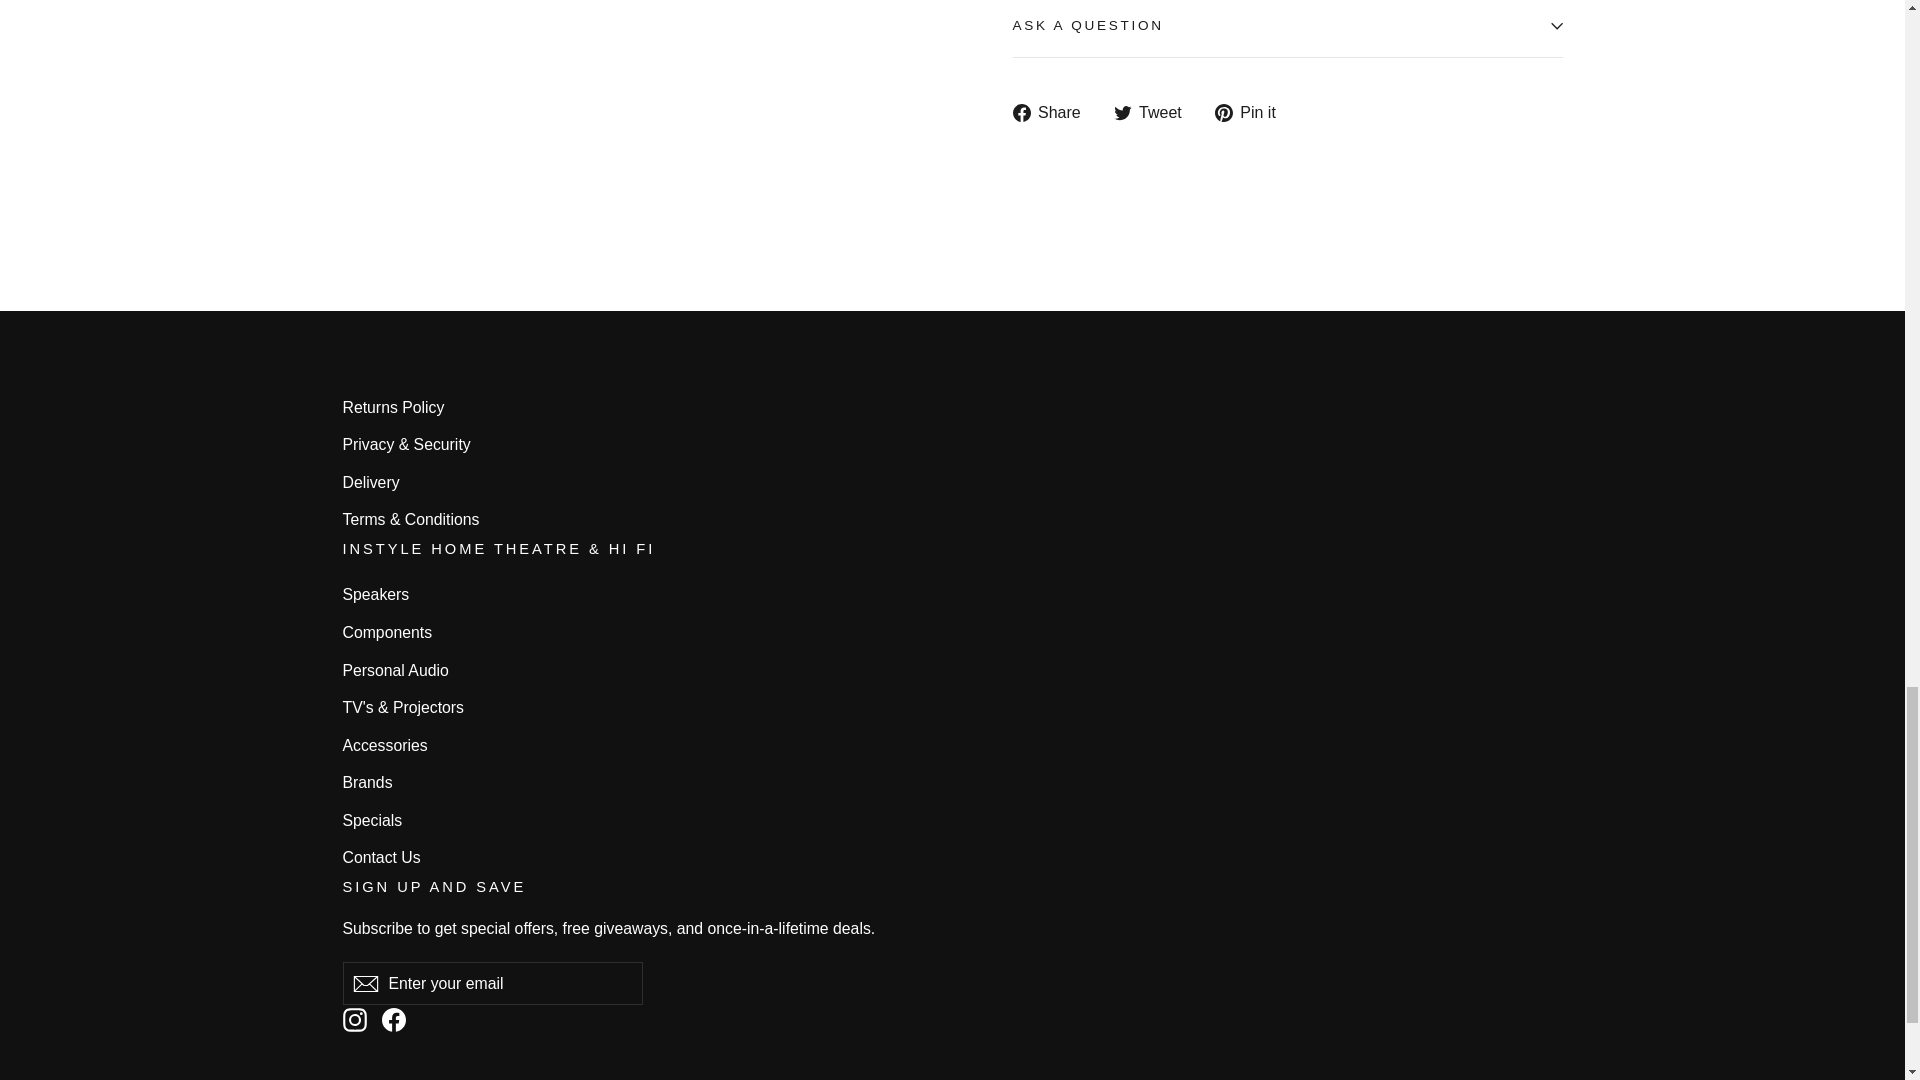 The height and width of the screenshot is (1080, 1920). Describe the element at coordinates (1252, 112) in the screenshot. I see `Pin on Pinterest` at that location.